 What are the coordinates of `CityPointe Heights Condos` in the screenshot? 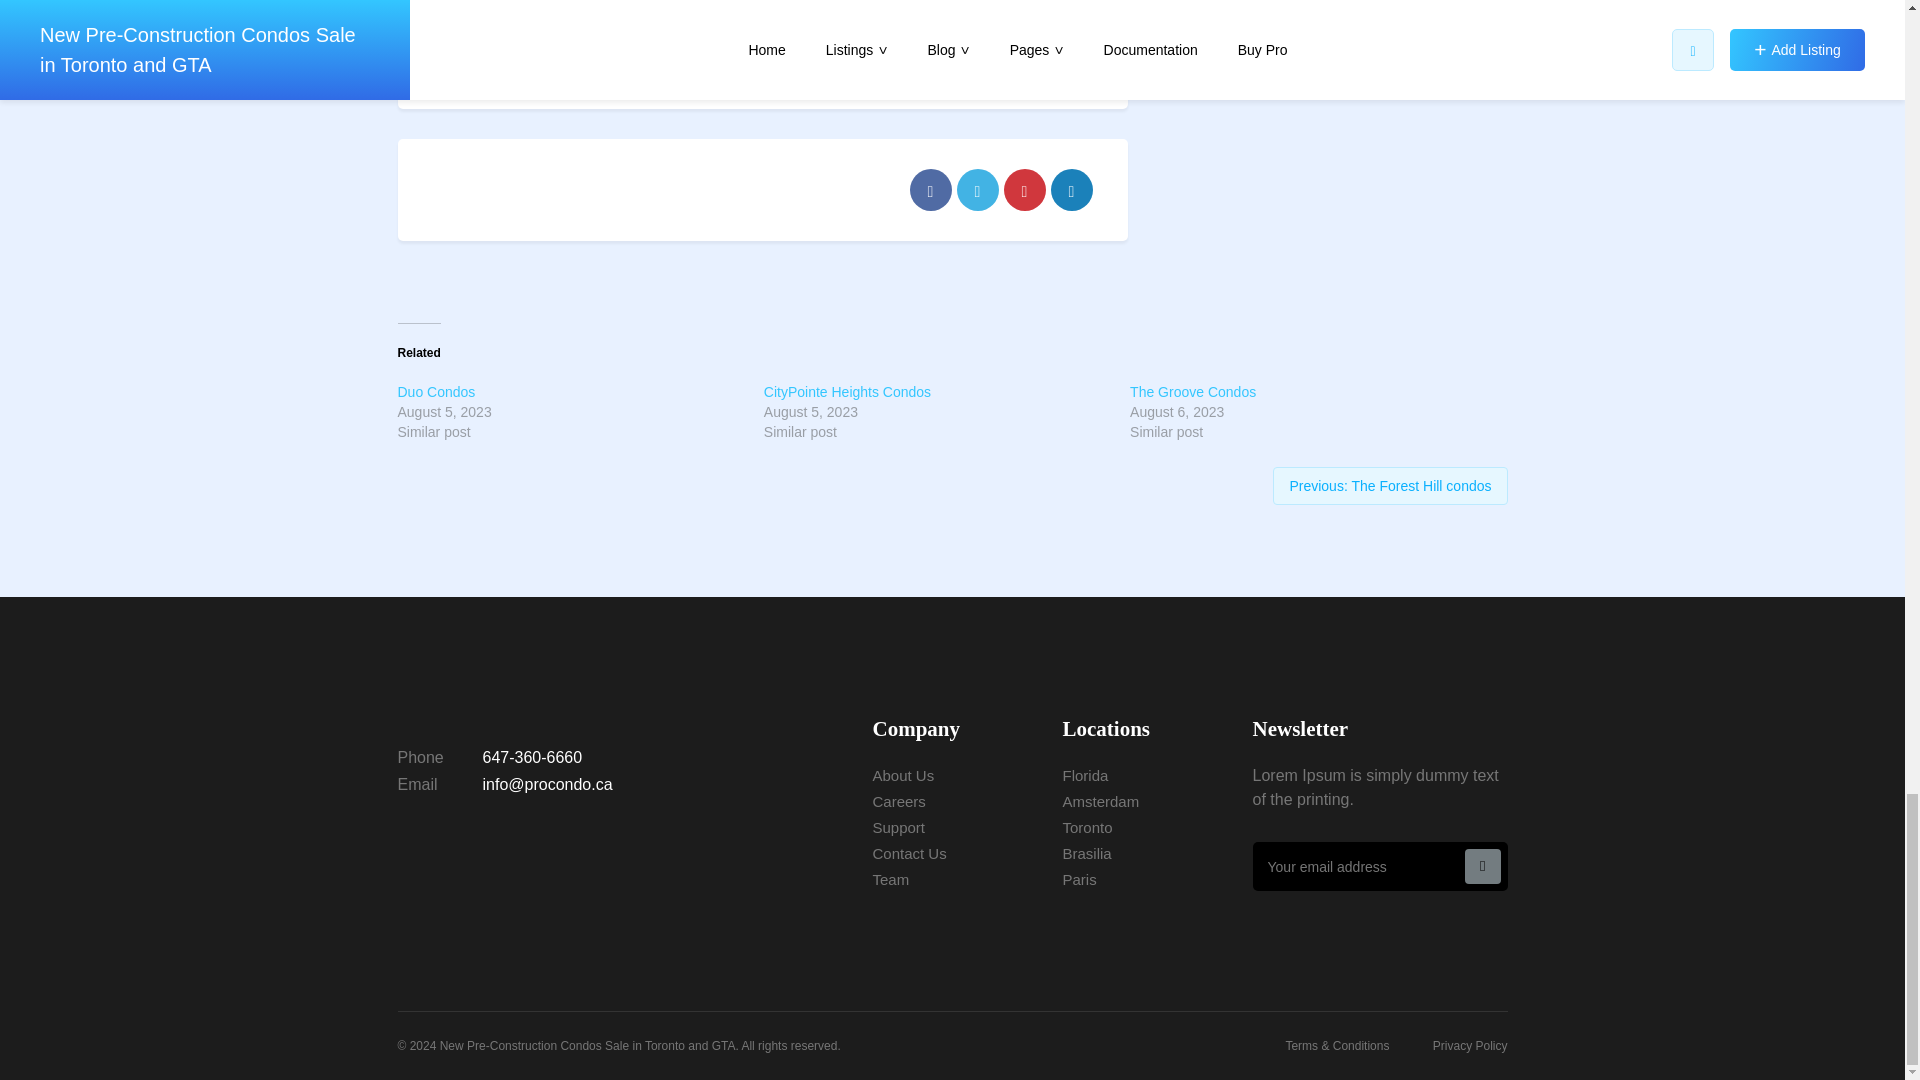 It's located at (848, 392).